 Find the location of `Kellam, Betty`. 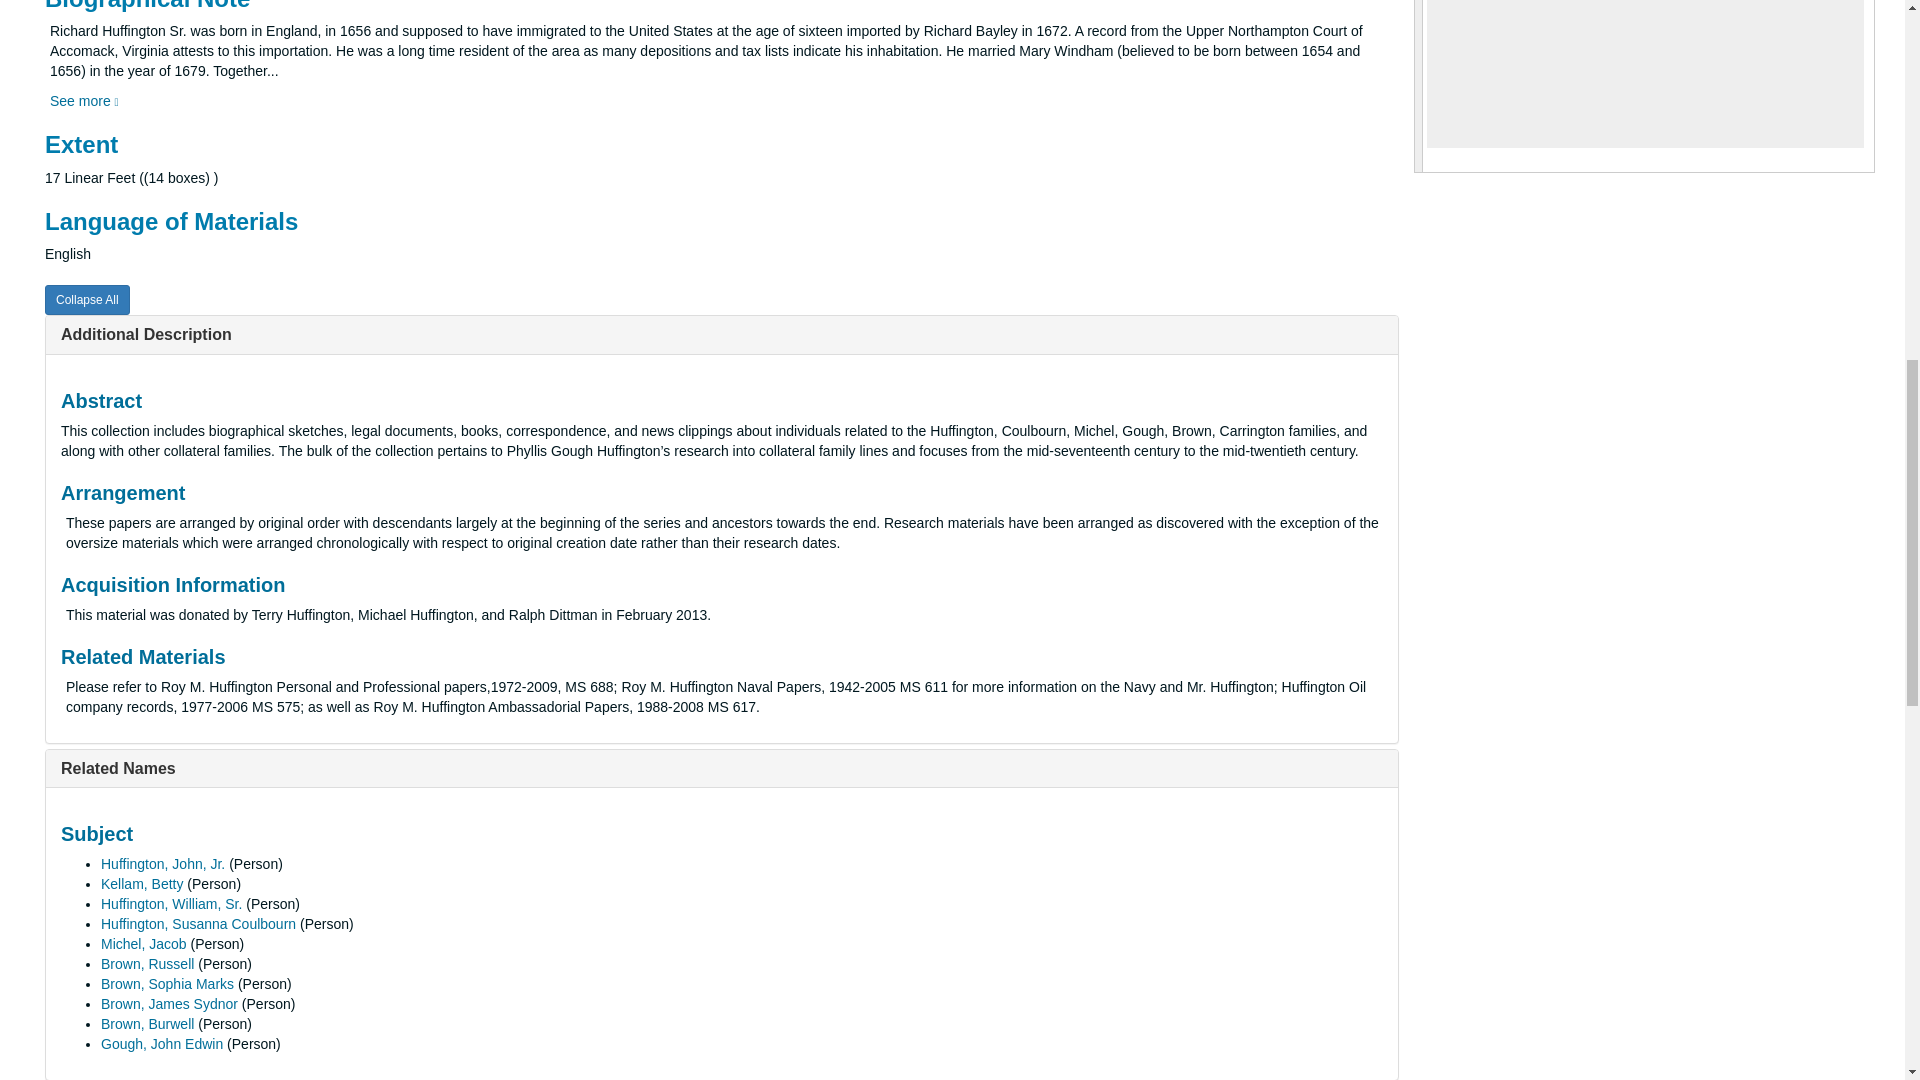

Kellam, Betty is located at coordinates (142, 884).